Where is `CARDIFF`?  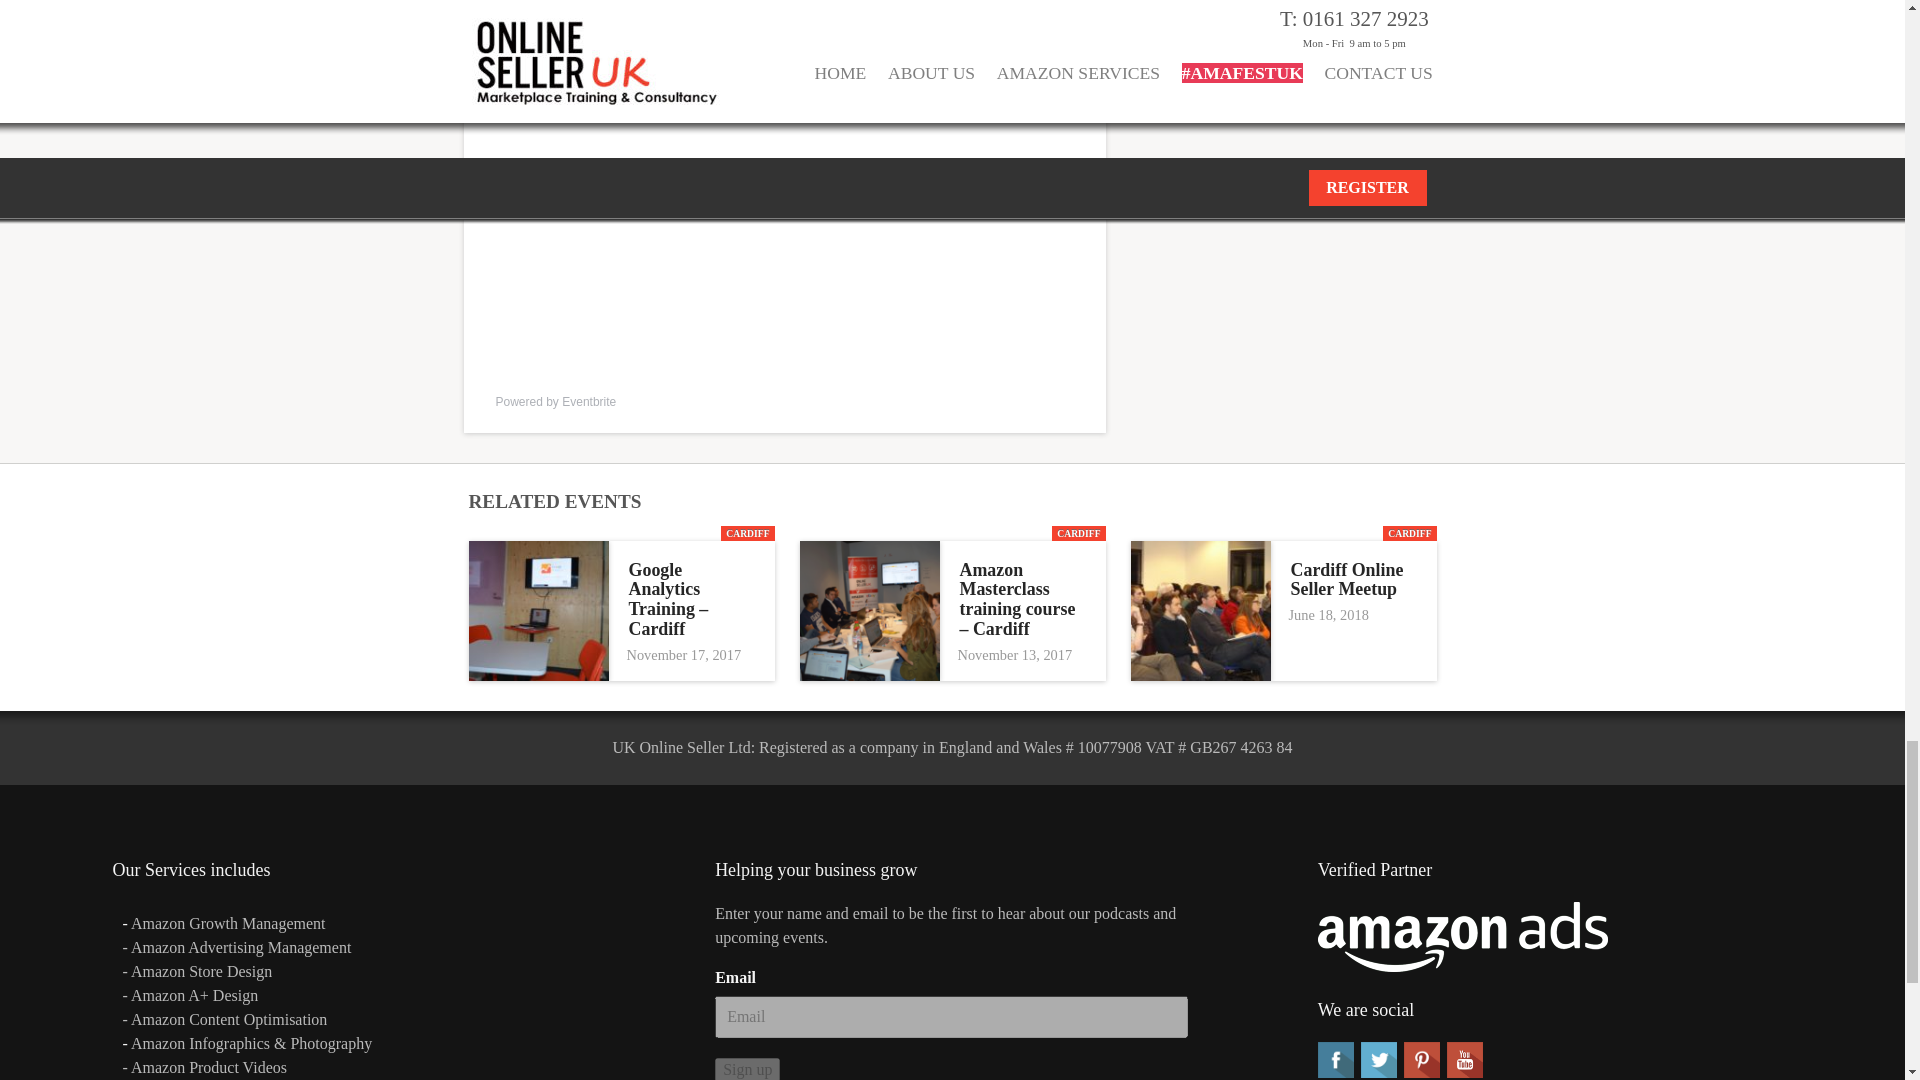 CARDIFF is located at coordinates (1078, 533).